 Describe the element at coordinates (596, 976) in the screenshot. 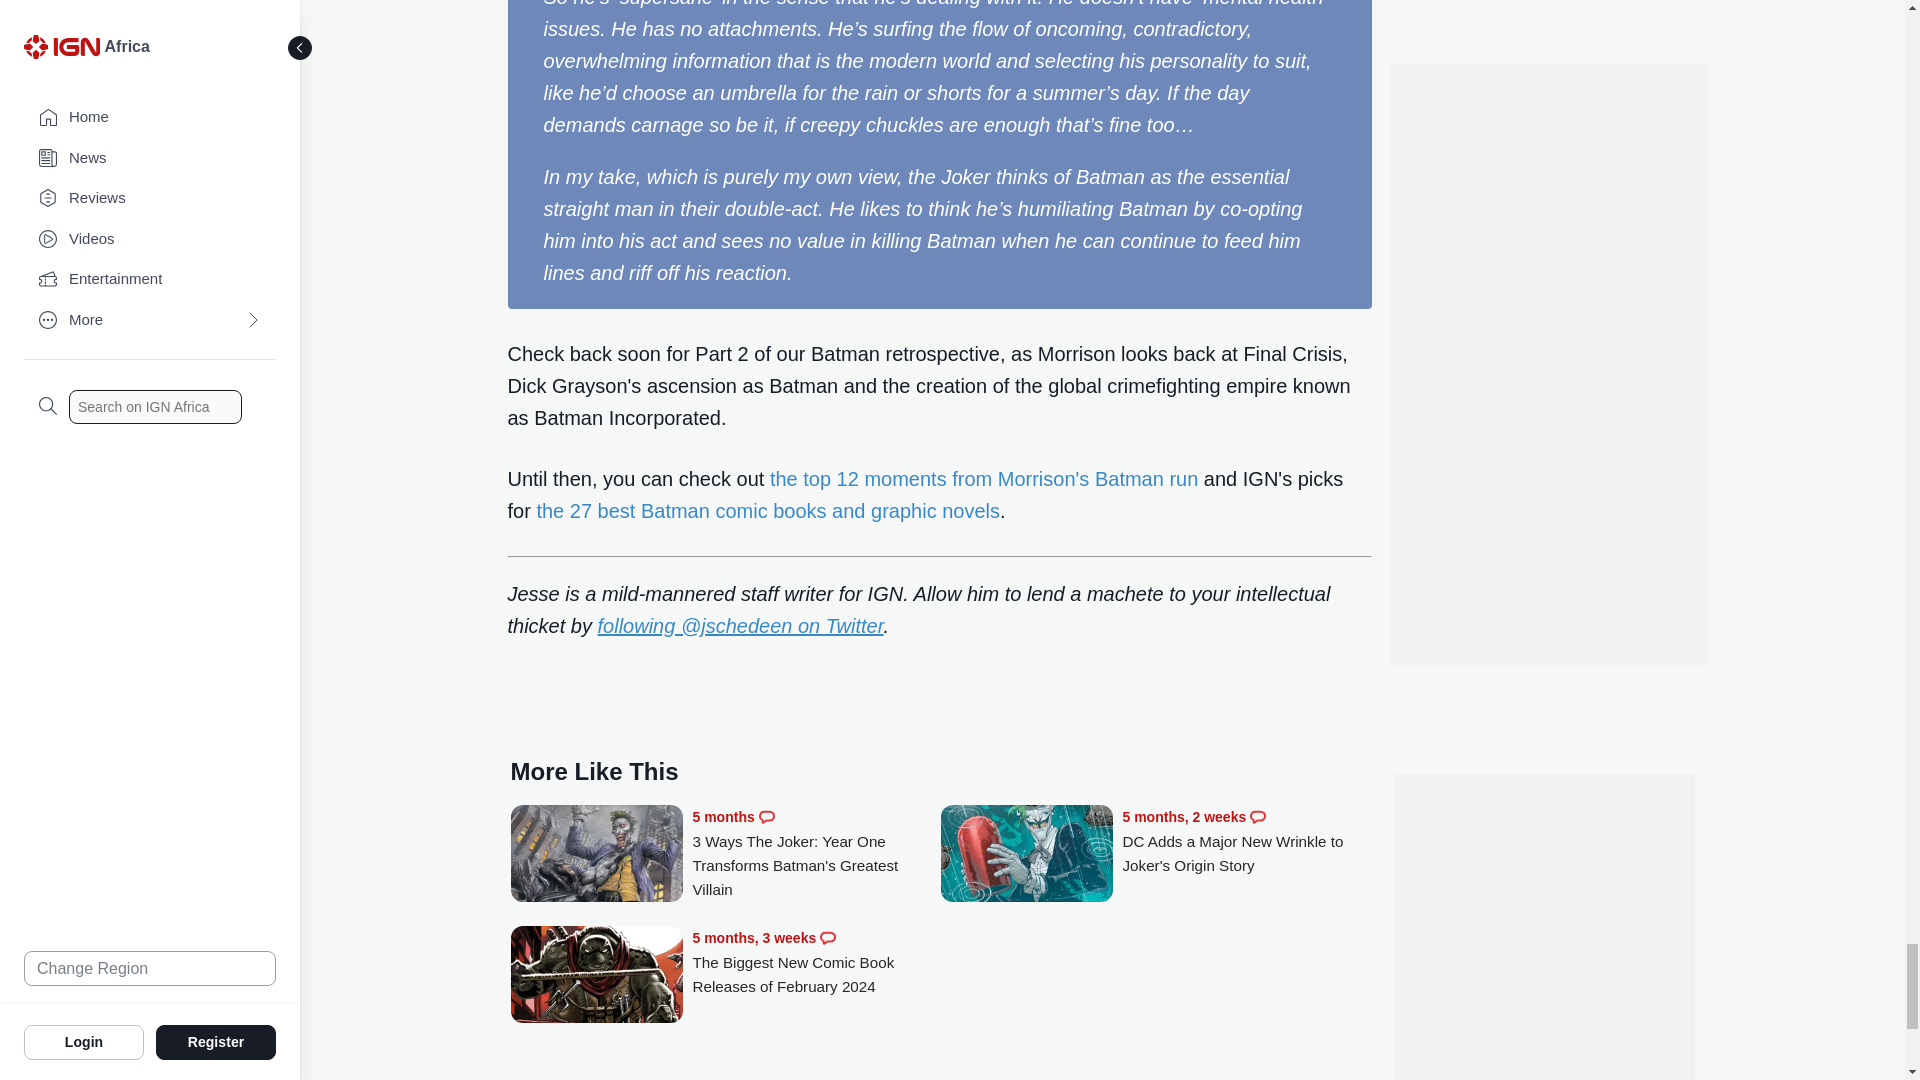

I see `The Biggest New Comic Book Releases of February 2024` at that location.